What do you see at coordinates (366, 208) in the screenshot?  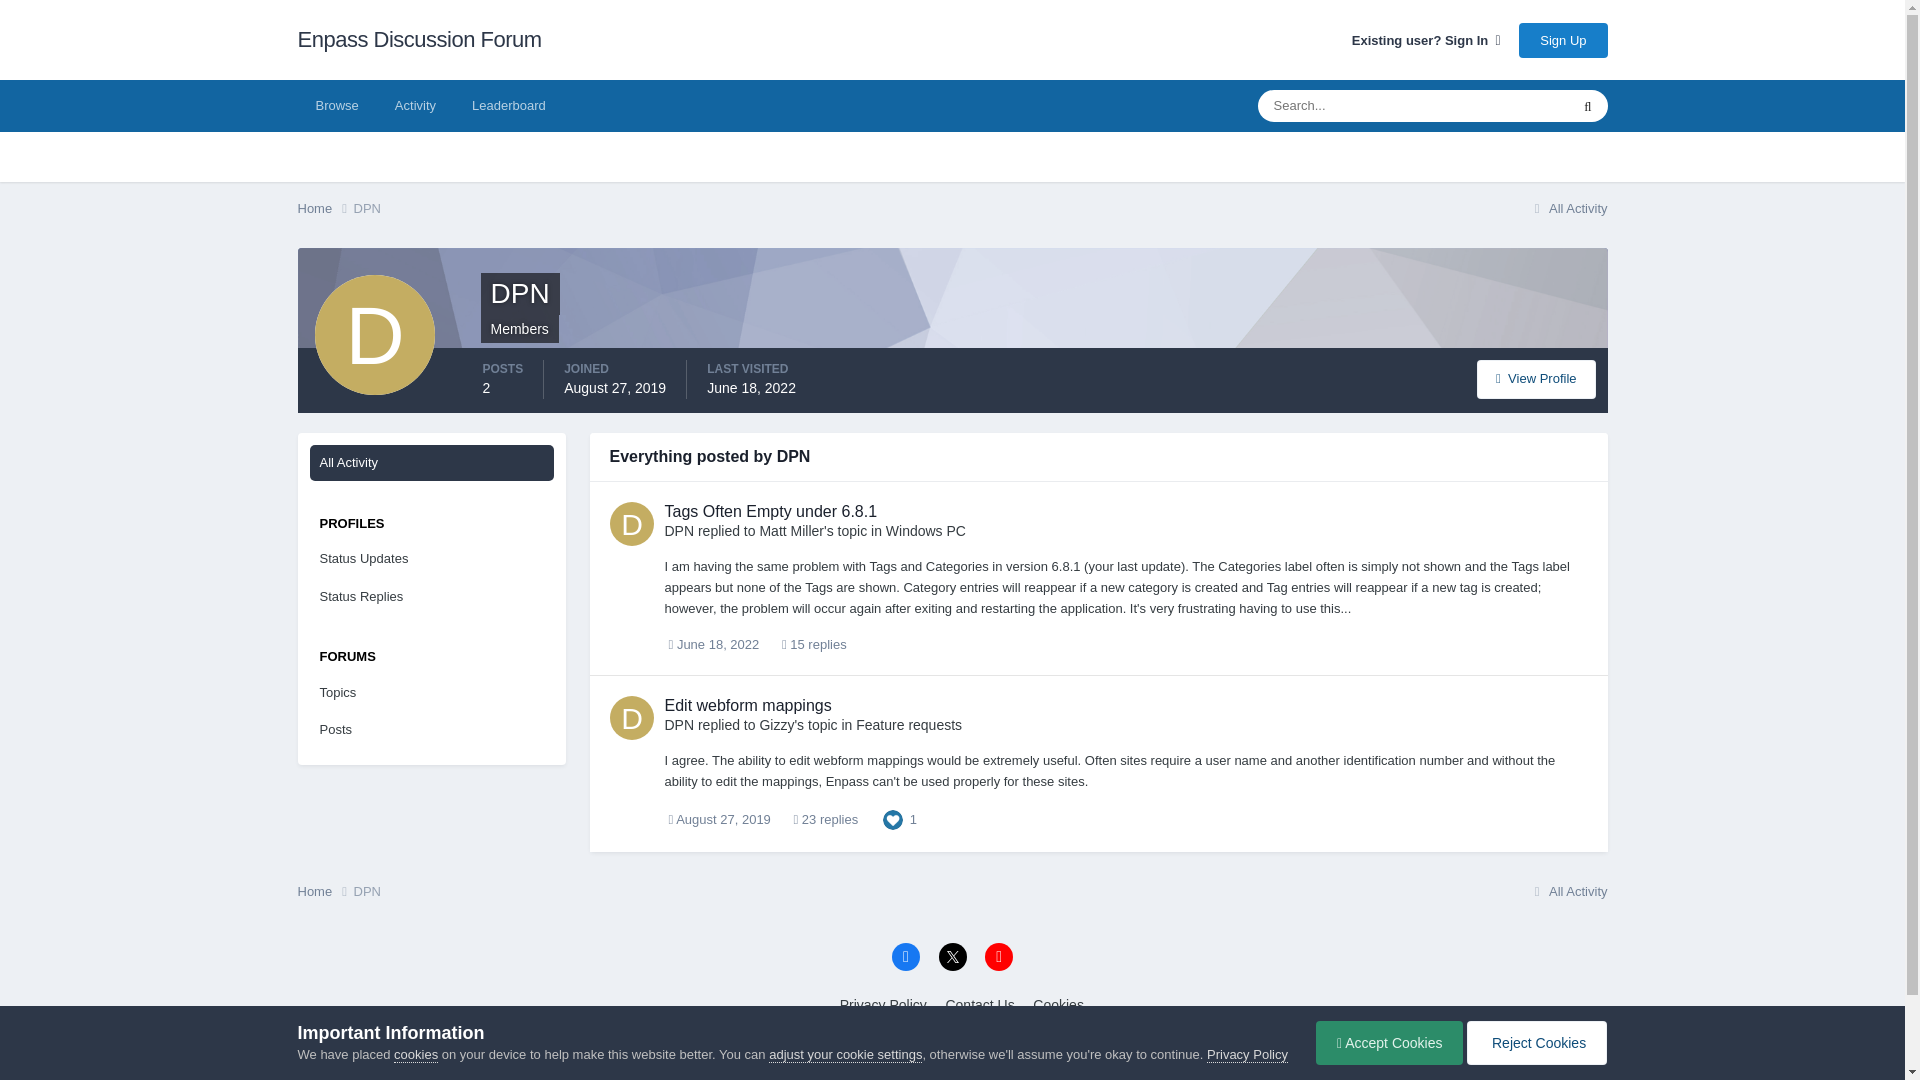 I see `DPN` at bounding box center [366, 208].